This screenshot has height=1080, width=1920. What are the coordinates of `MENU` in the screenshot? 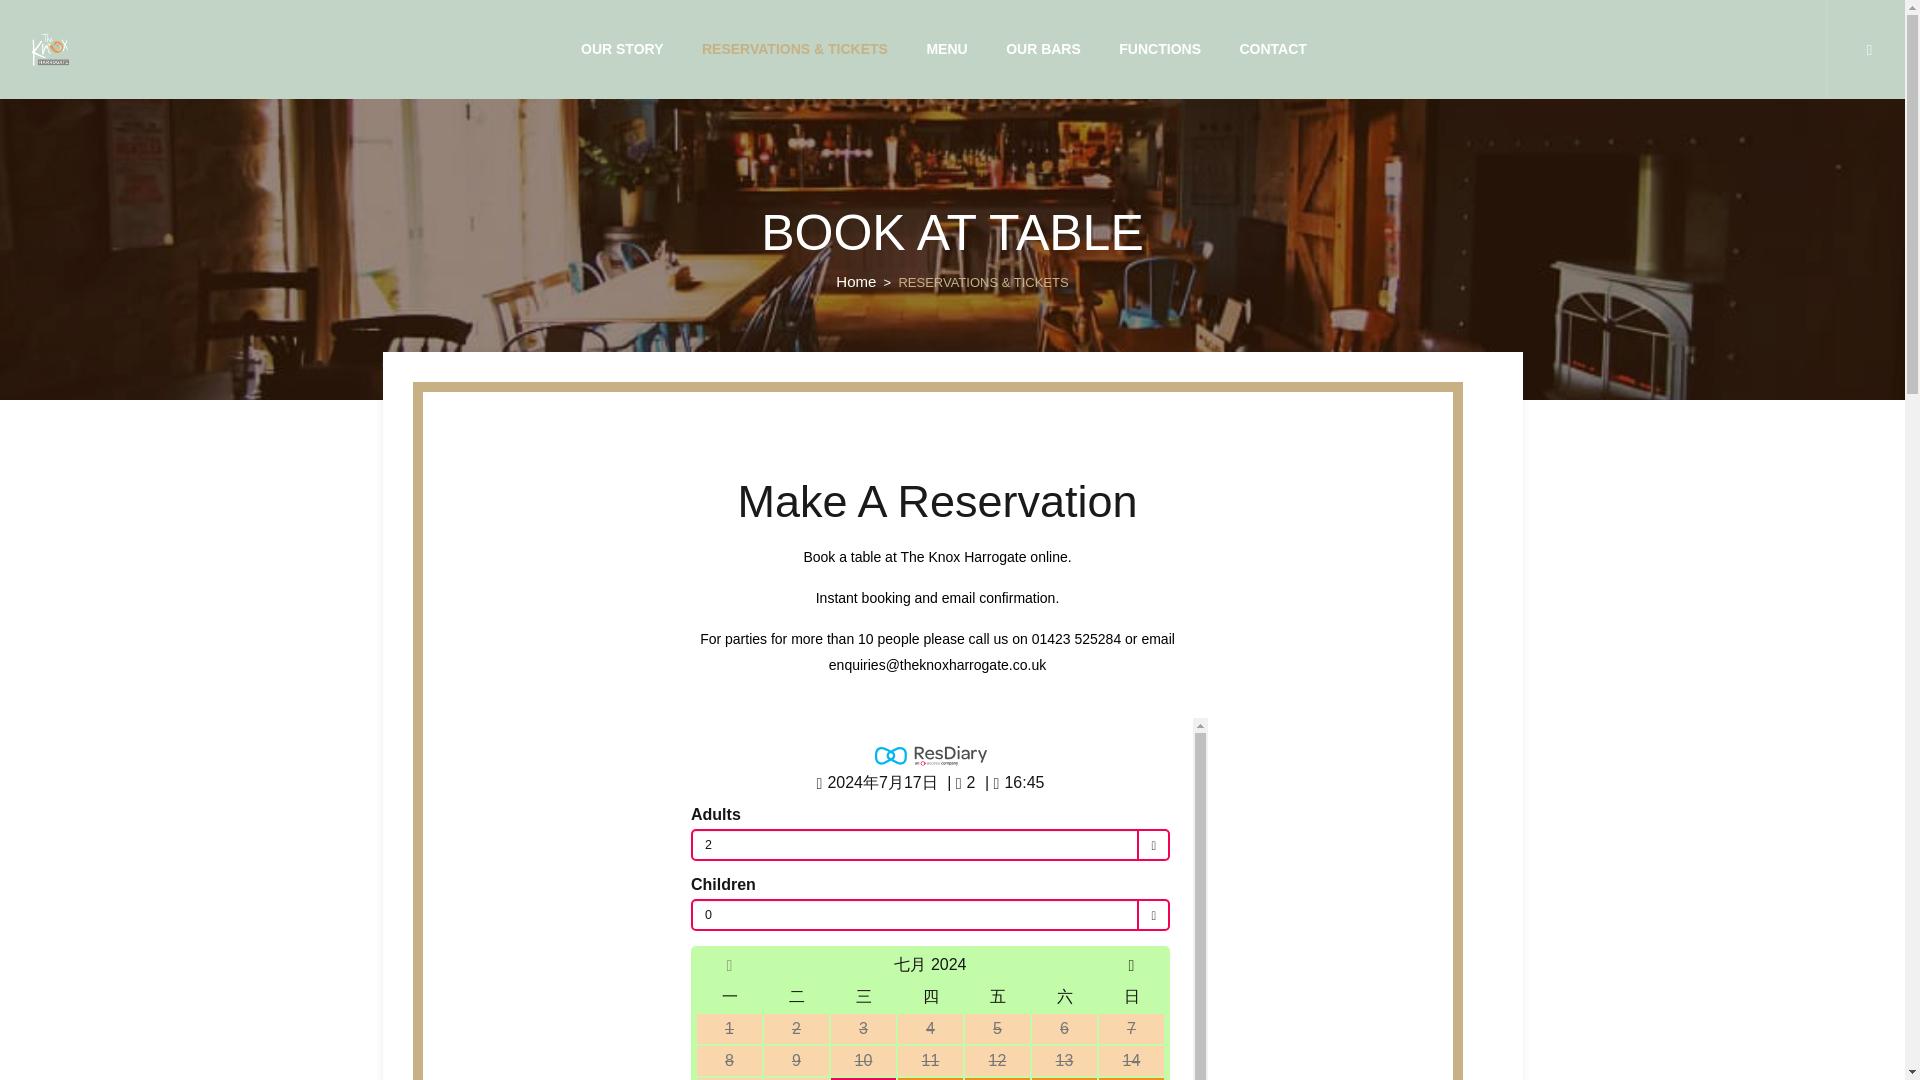 It's located at (946, 50).